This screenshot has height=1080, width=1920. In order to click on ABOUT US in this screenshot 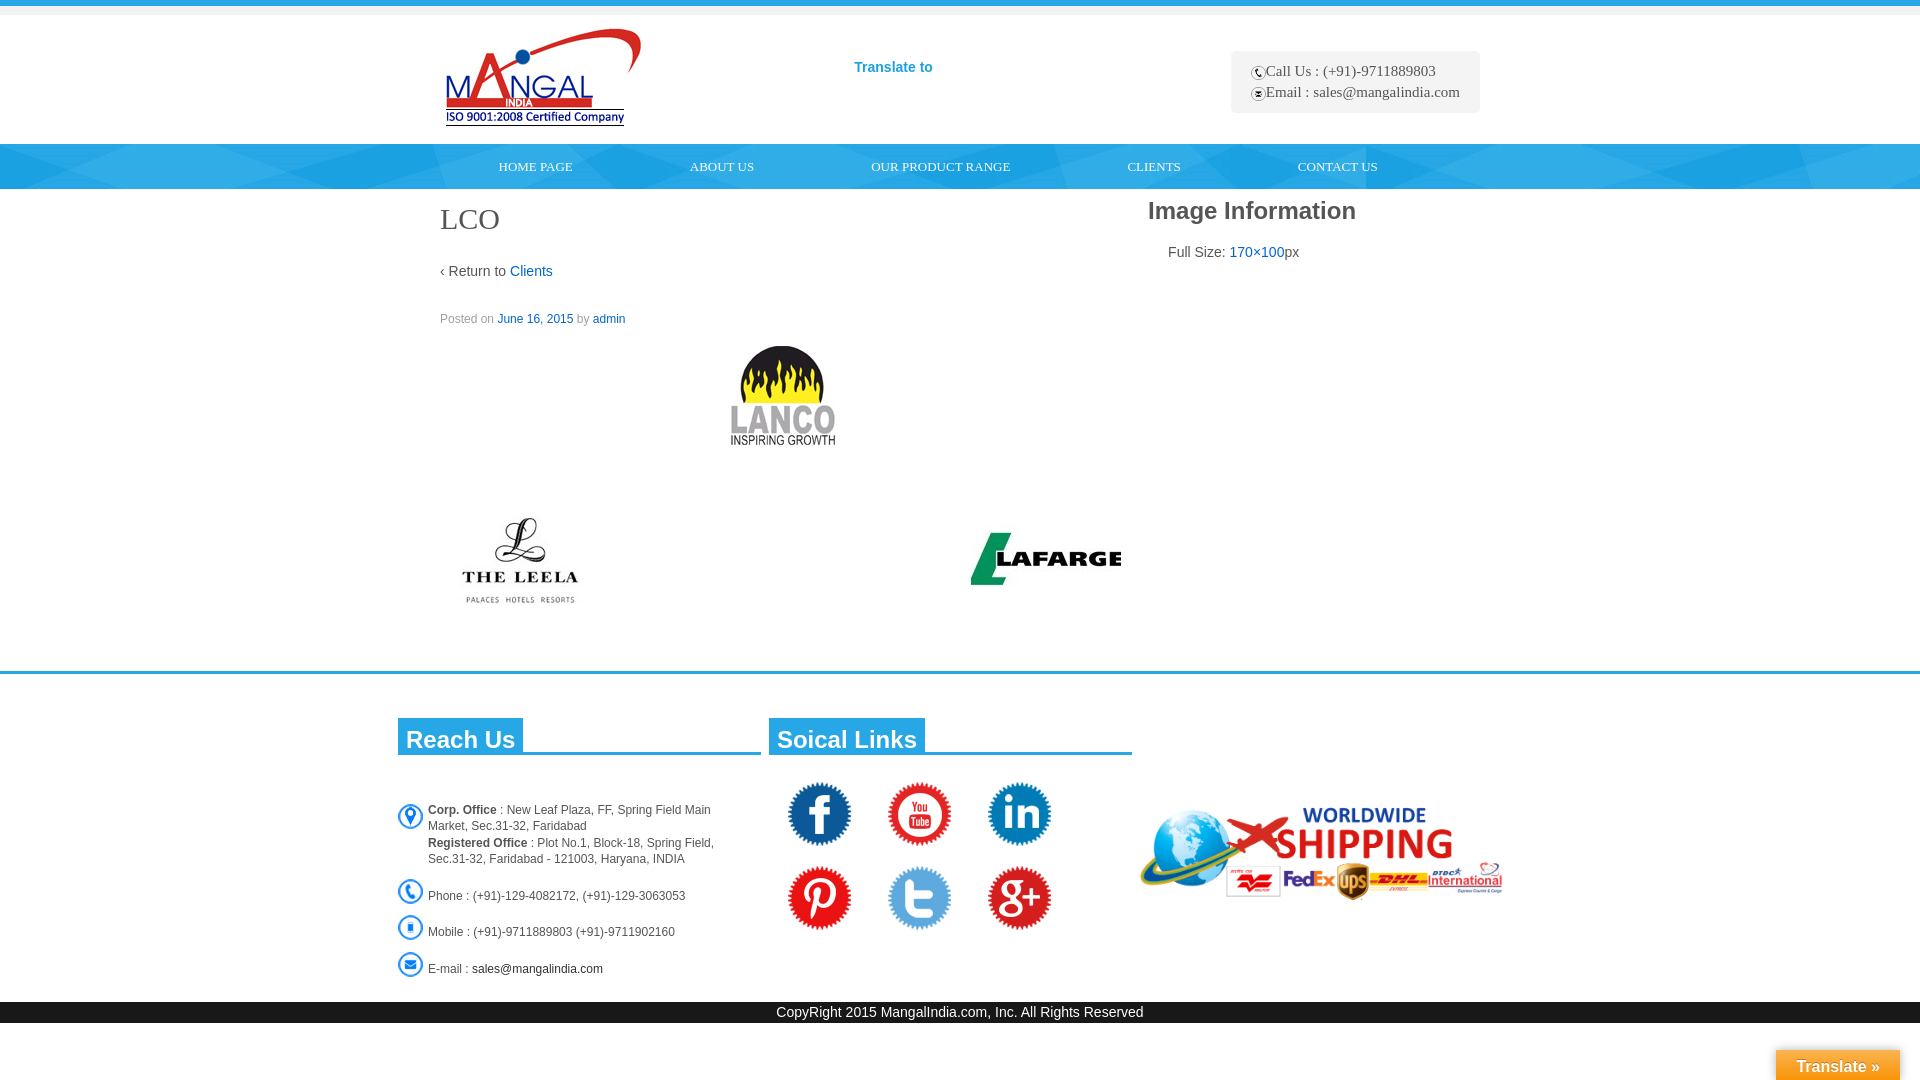, I will do `click(722, 166)`.